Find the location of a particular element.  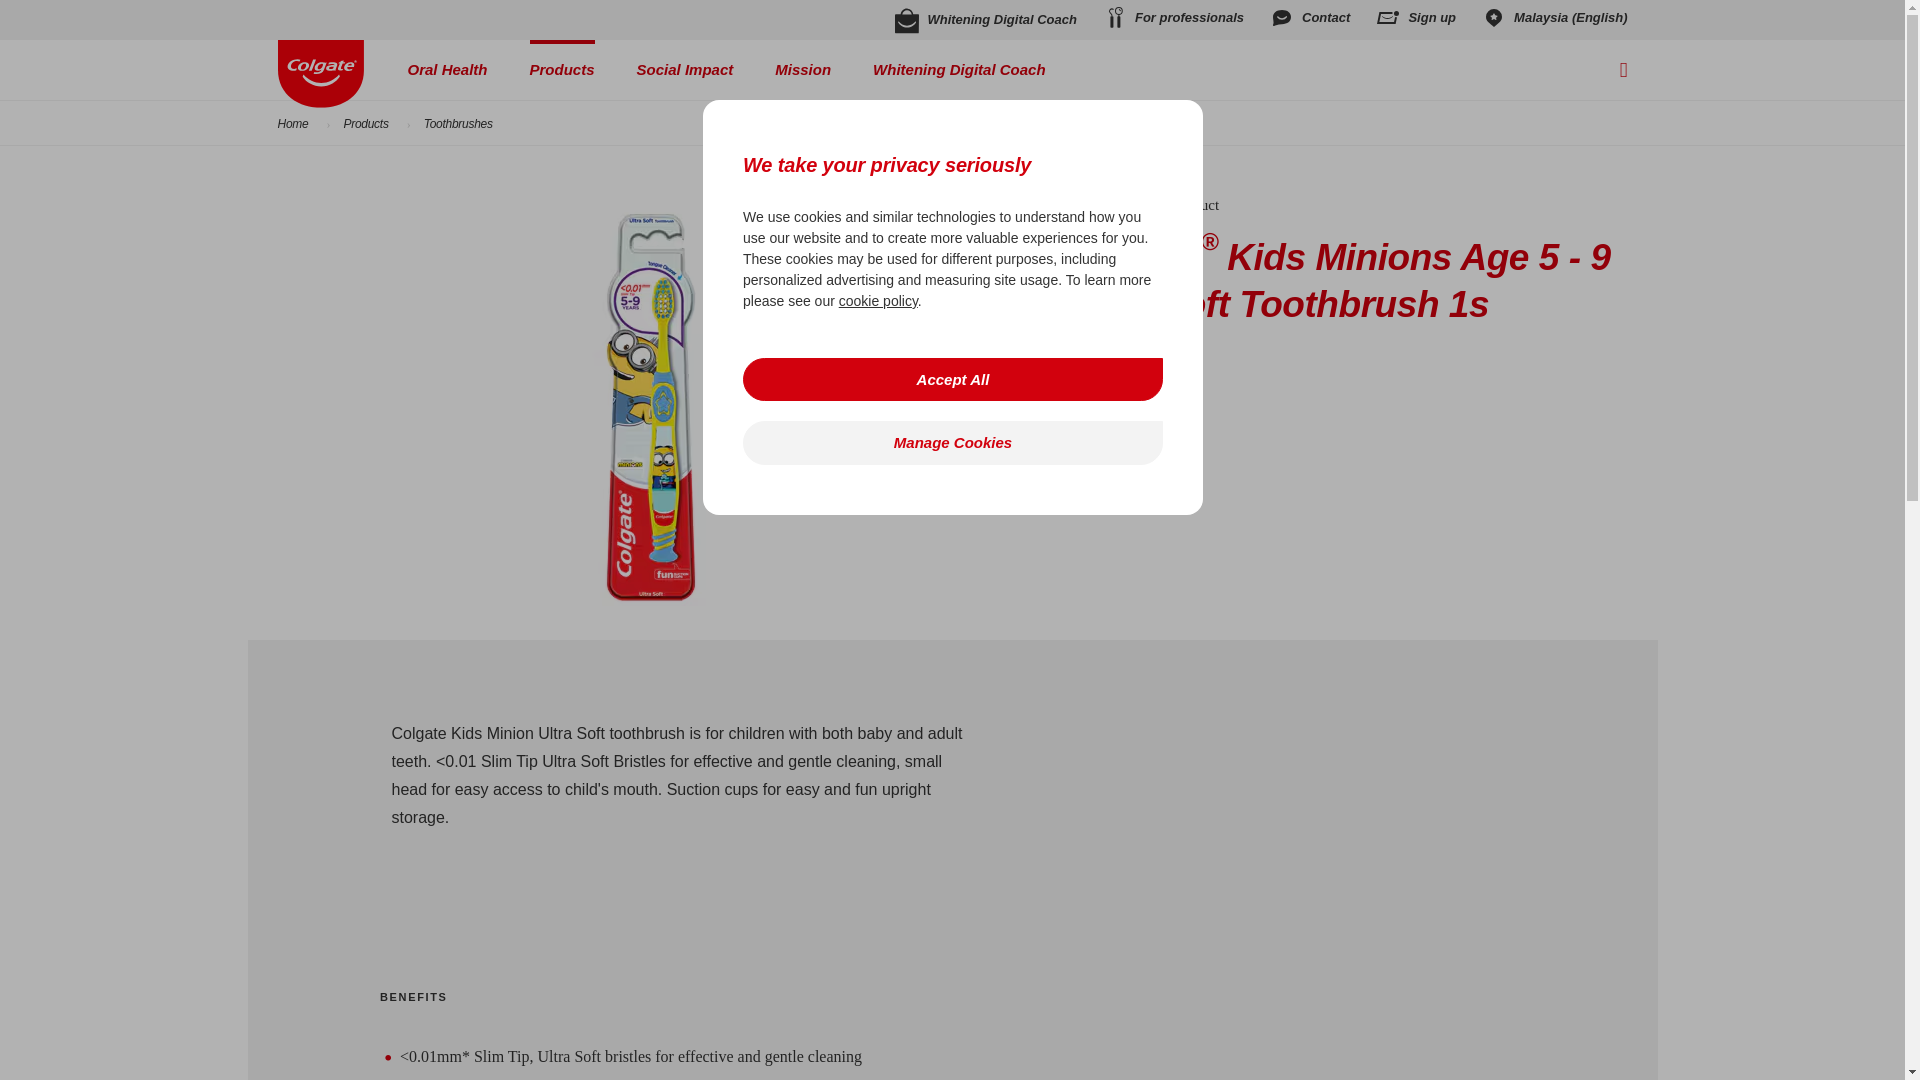

Contact icon is located at coordinates (1282, 18).